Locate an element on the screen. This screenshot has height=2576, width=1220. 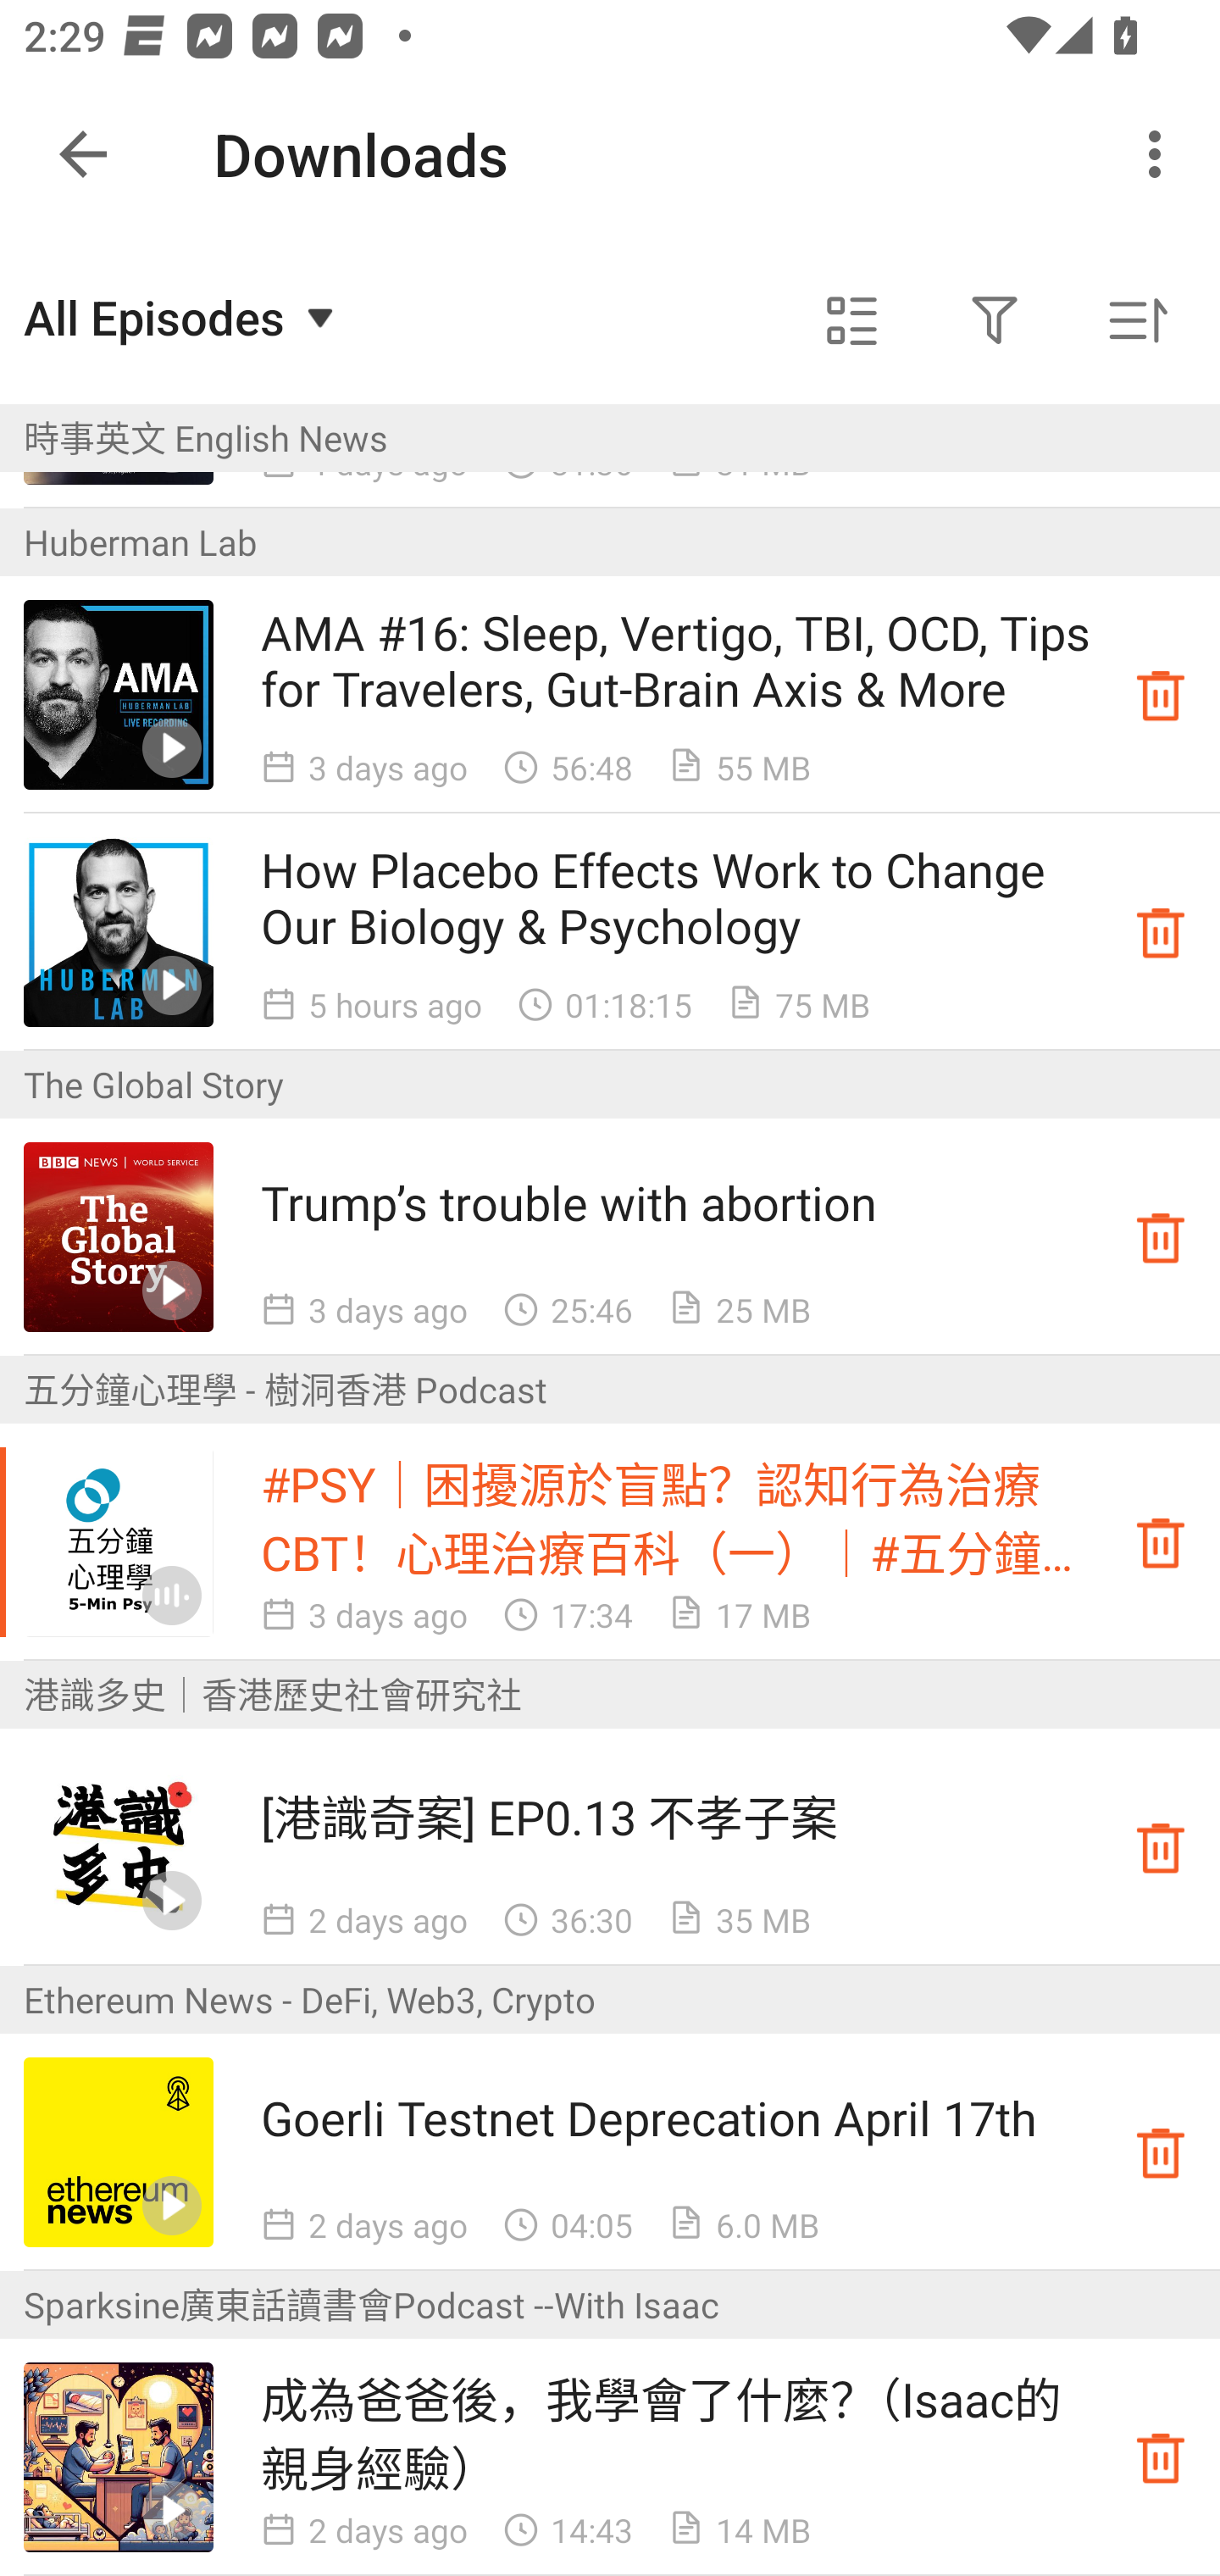
Downloaded is located at coordinates (1161, 1235).